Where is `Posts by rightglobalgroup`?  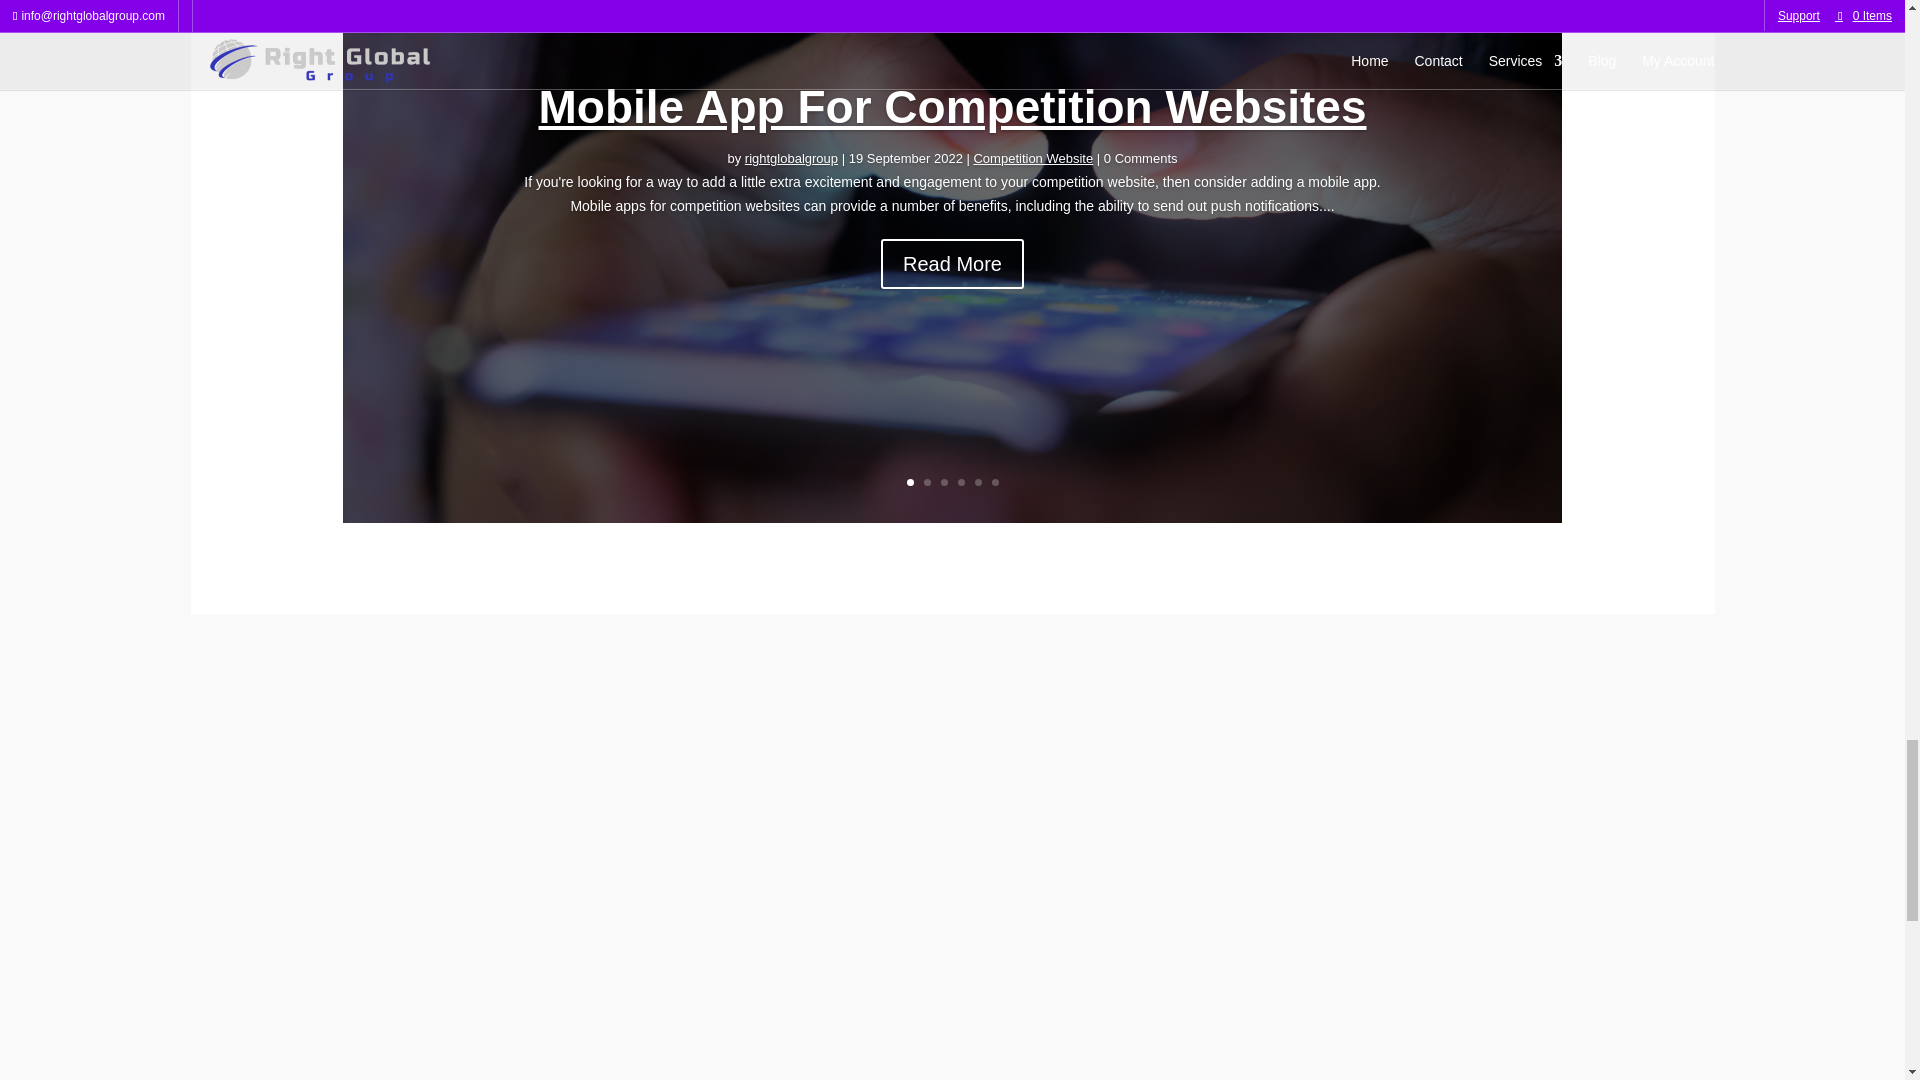
Posts by rightglobalgroup is located at coordinates (790, 160).